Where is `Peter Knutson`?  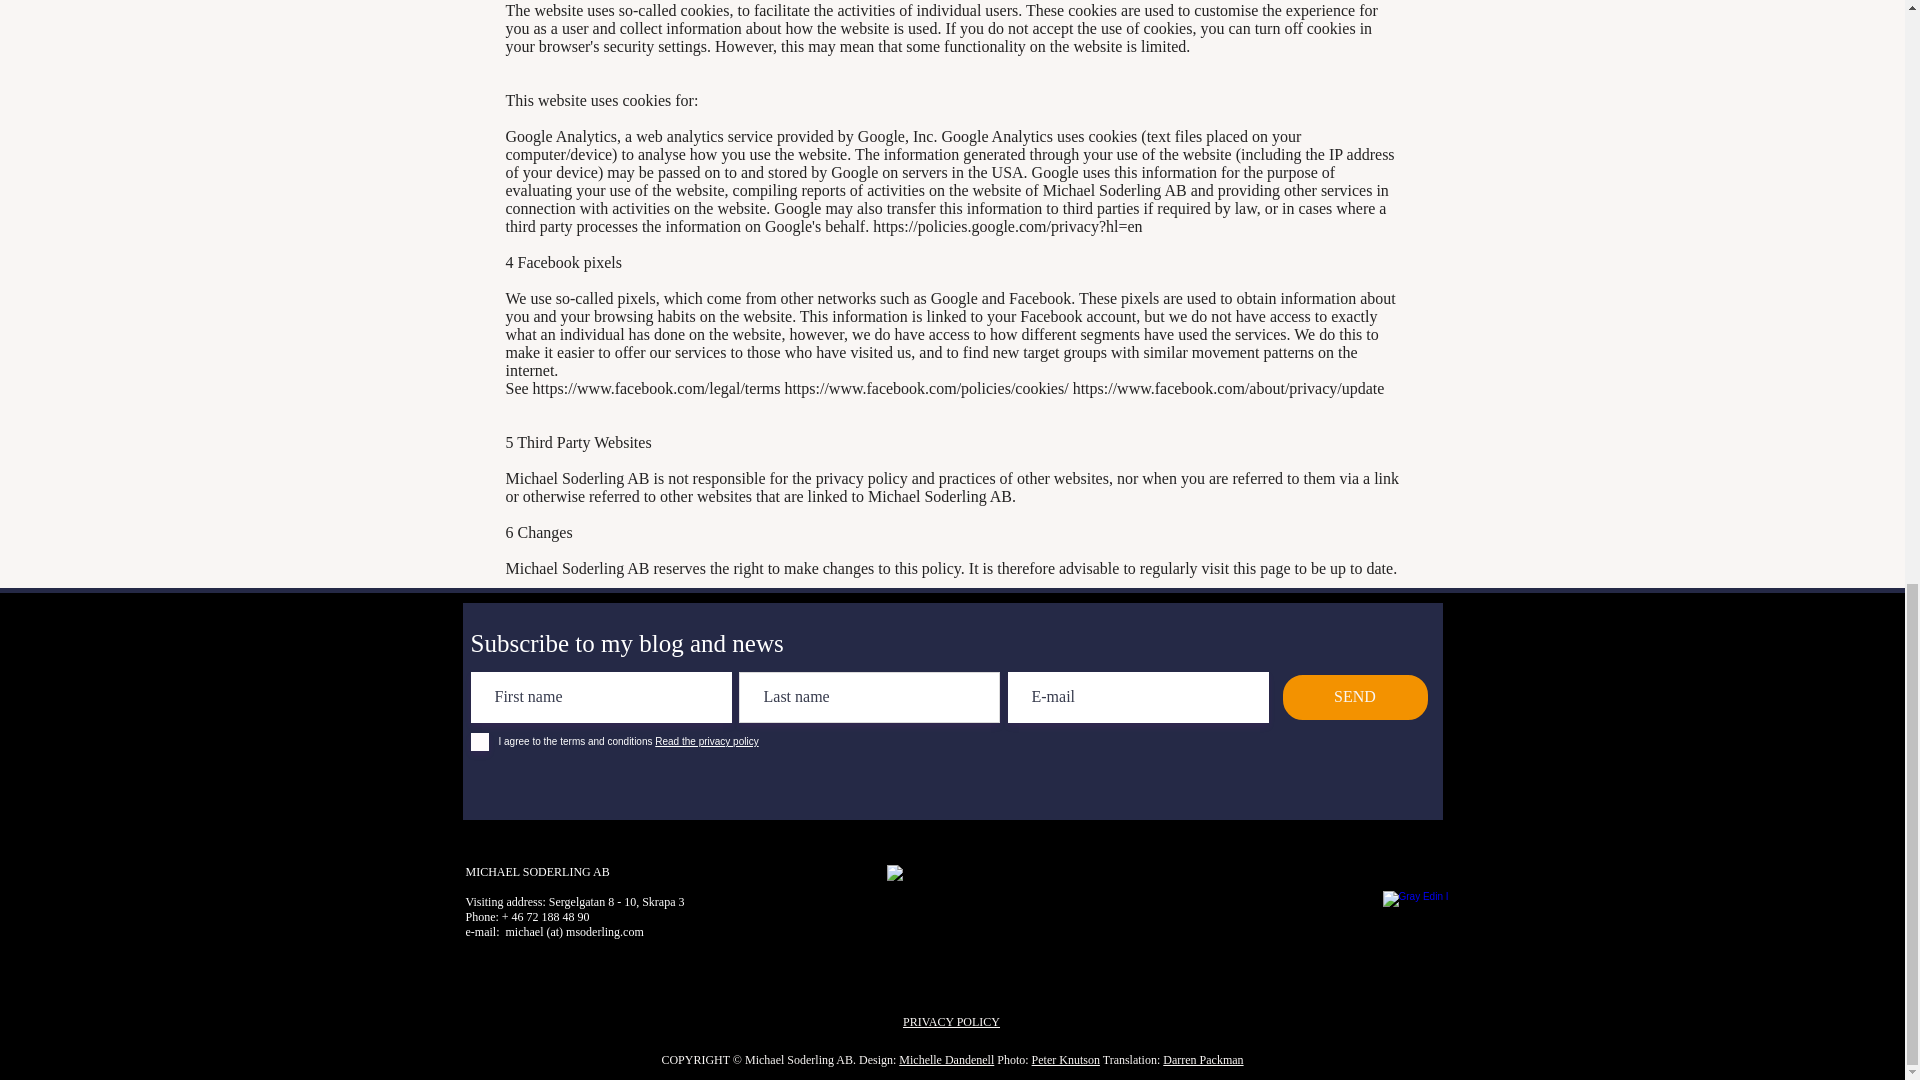 Peter Knutson is located at coordinates (1066, 1060).